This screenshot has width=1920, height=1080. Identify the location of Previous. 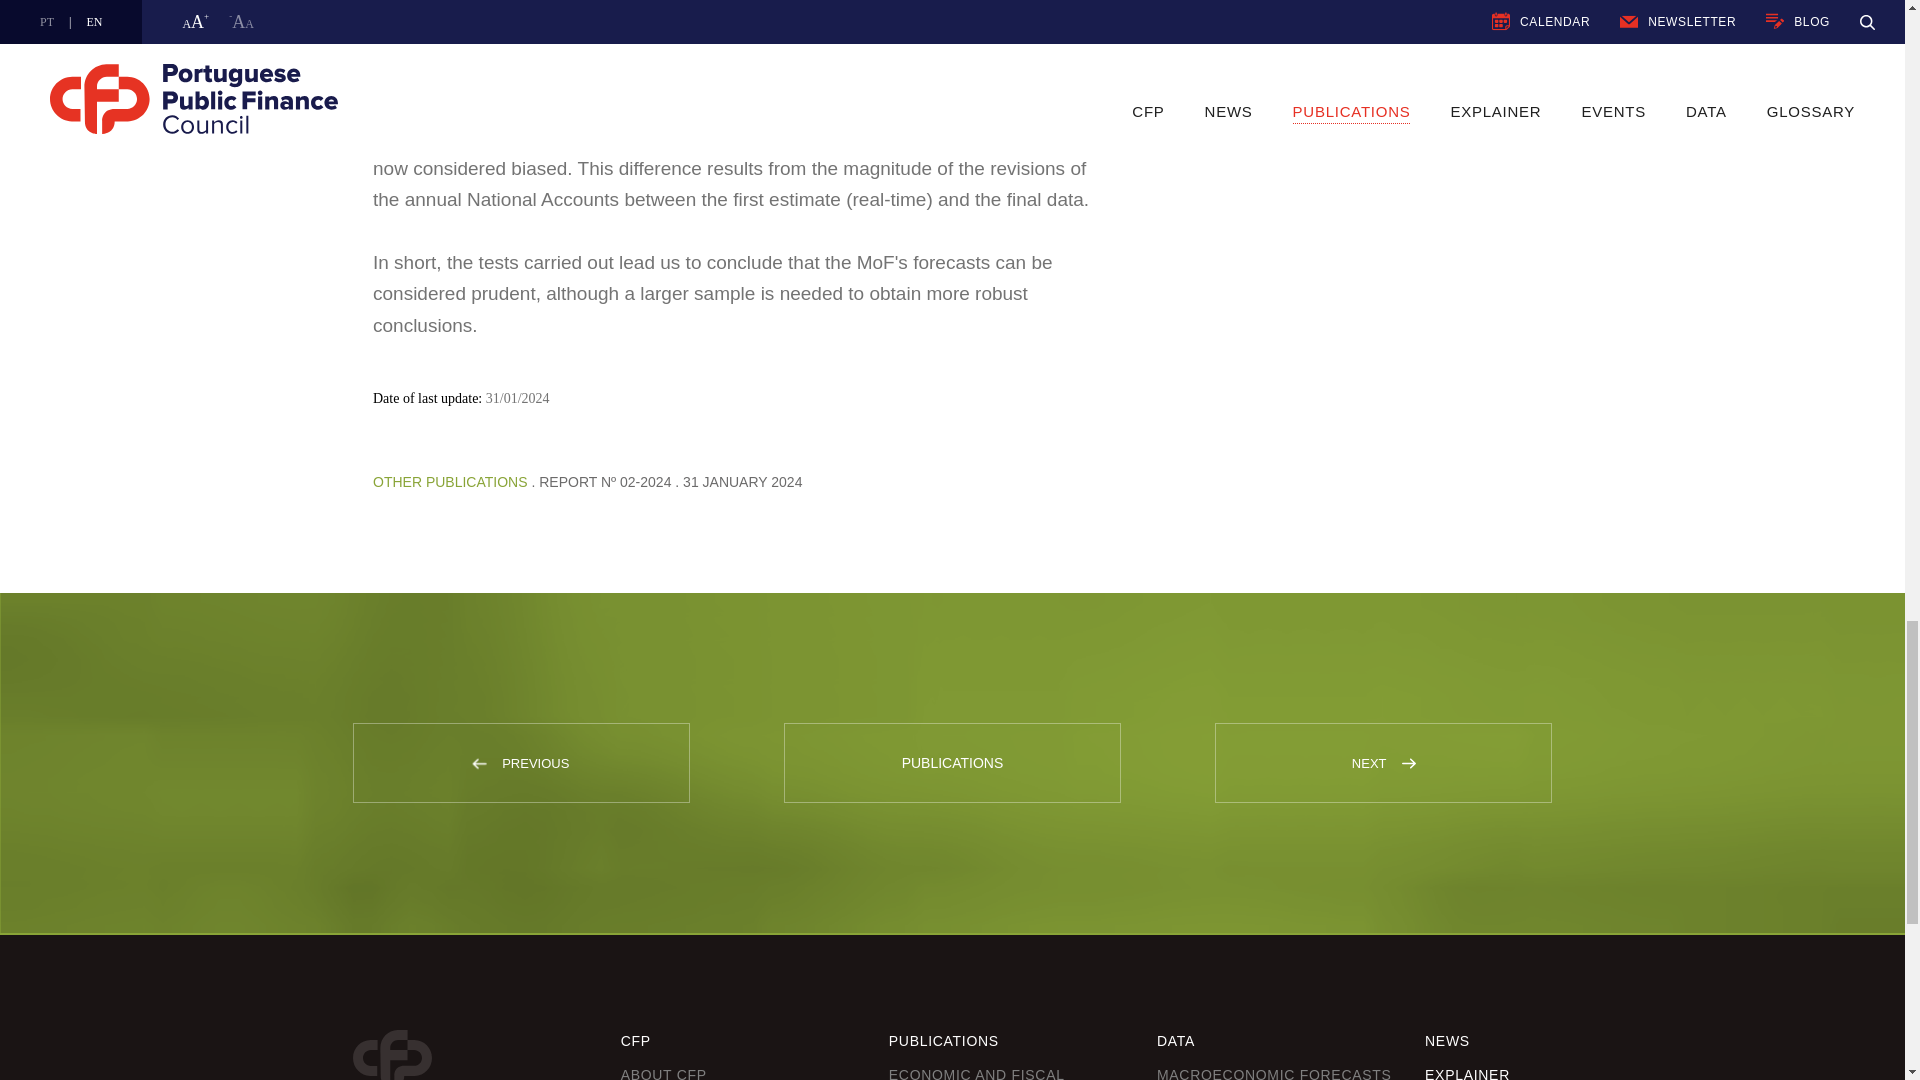
(480, 763).